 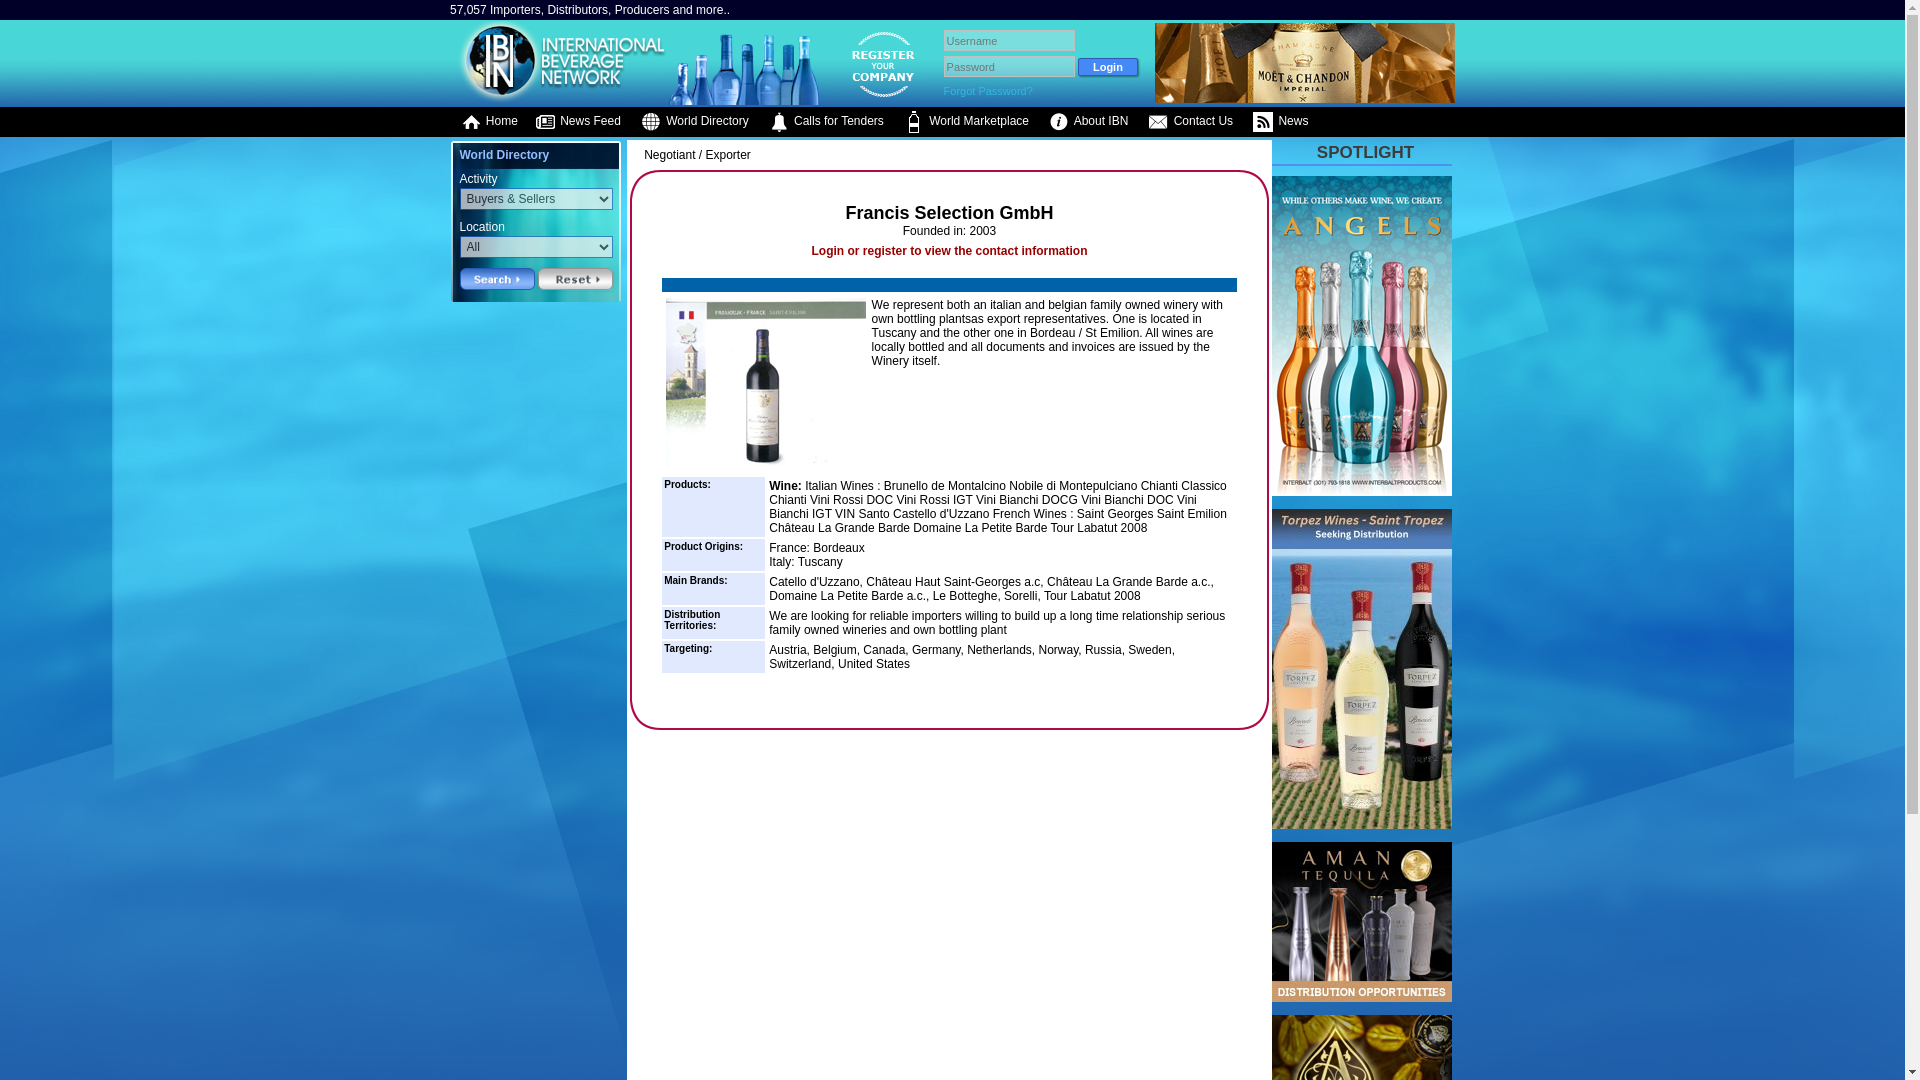 I want to click on Home Page Top Header Banner, so click(x=1305, y=98).